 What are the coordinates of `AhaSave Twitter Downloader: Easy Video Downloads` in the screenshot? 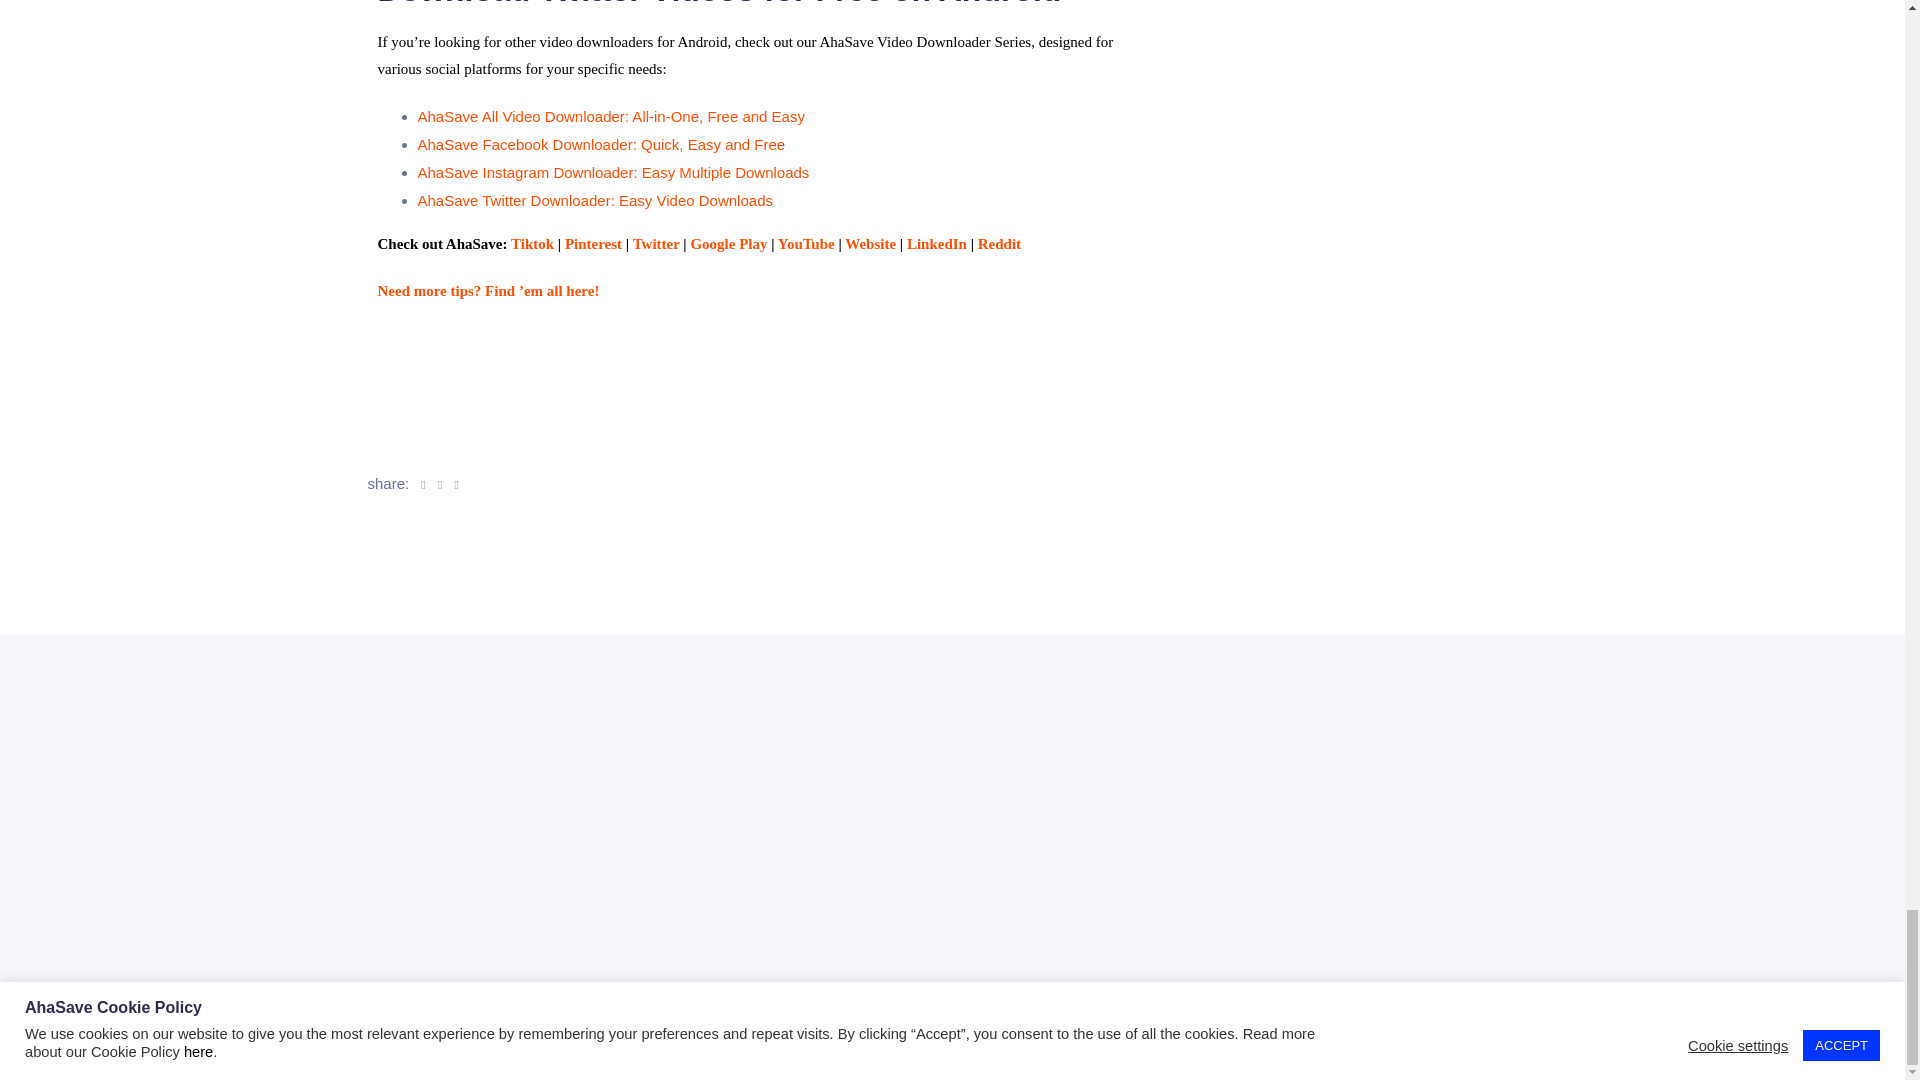 It's located at (596, 200).